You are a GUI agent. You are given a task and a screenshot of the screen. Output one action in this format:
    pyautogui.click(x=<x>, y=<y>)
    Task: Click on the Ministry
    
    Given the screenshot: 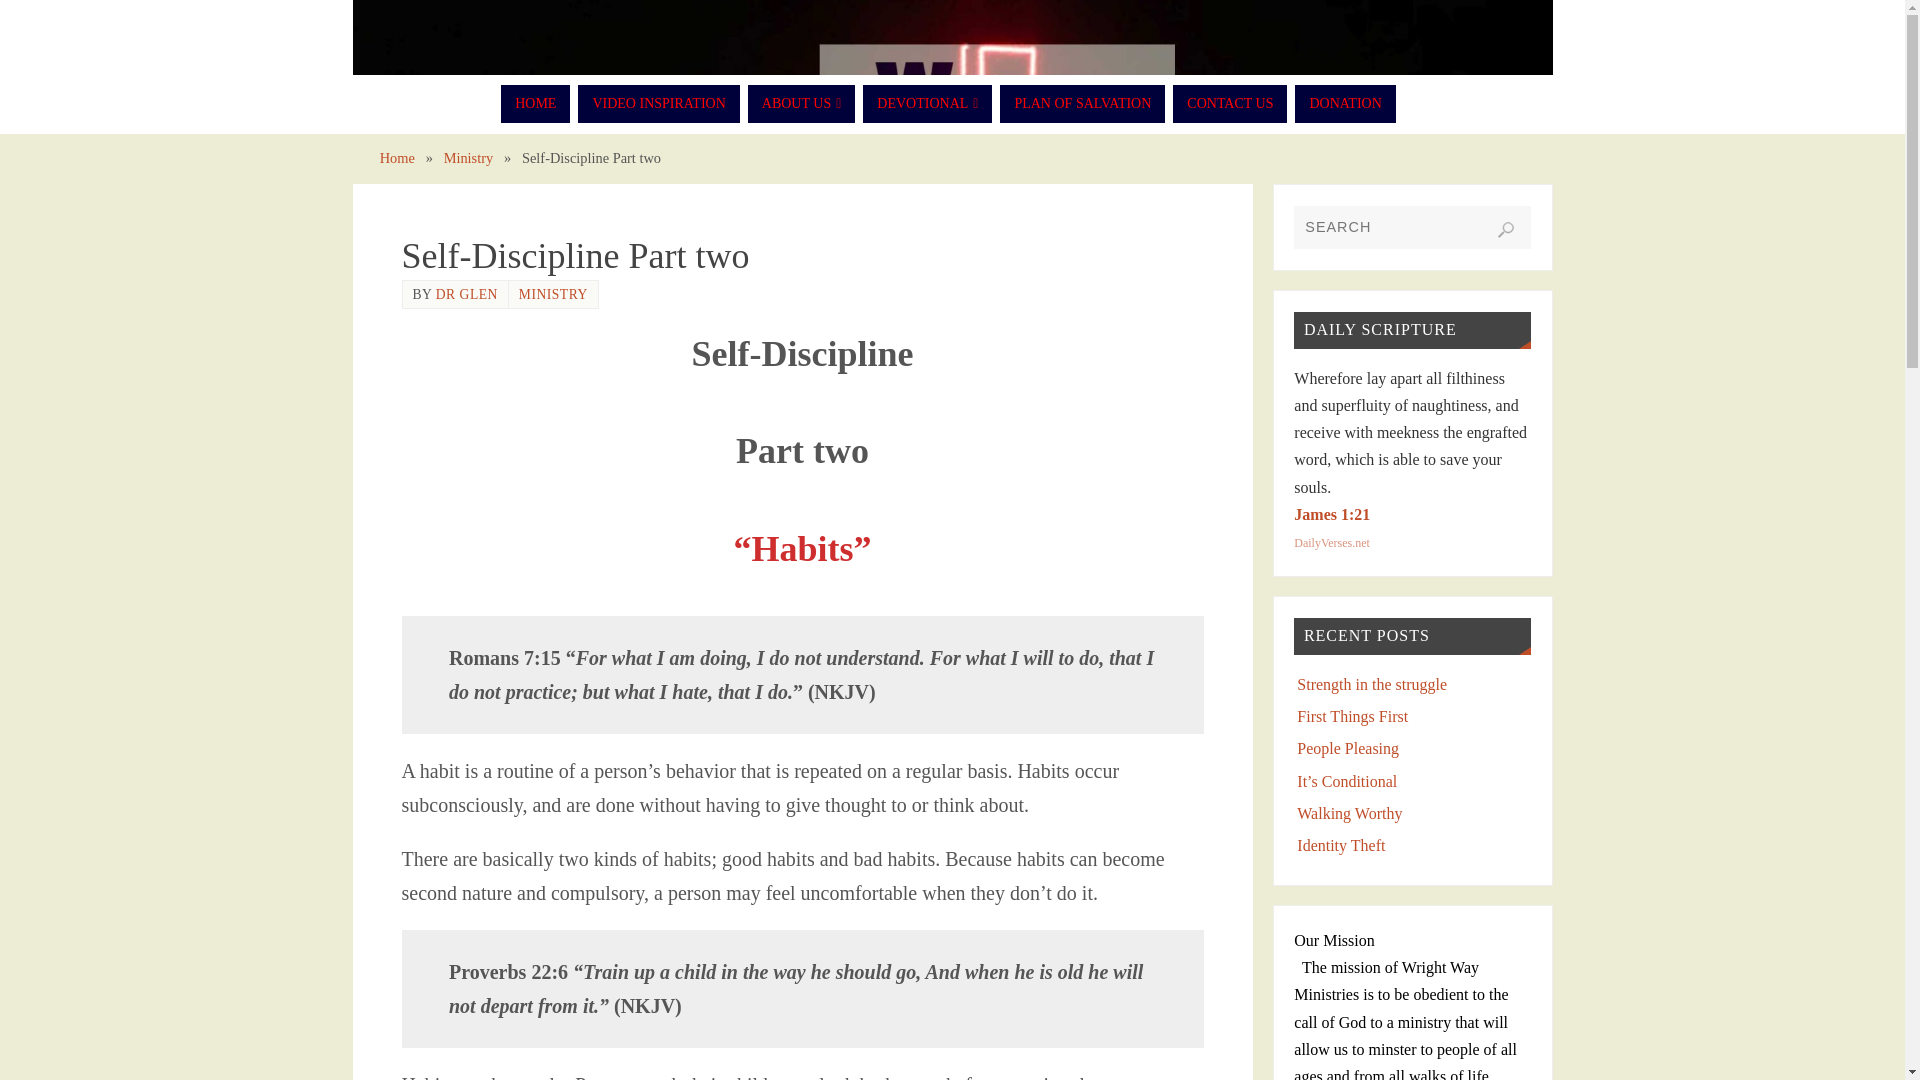 What is the action you would take?
    pyautogui.click(x=468, y=158)
    